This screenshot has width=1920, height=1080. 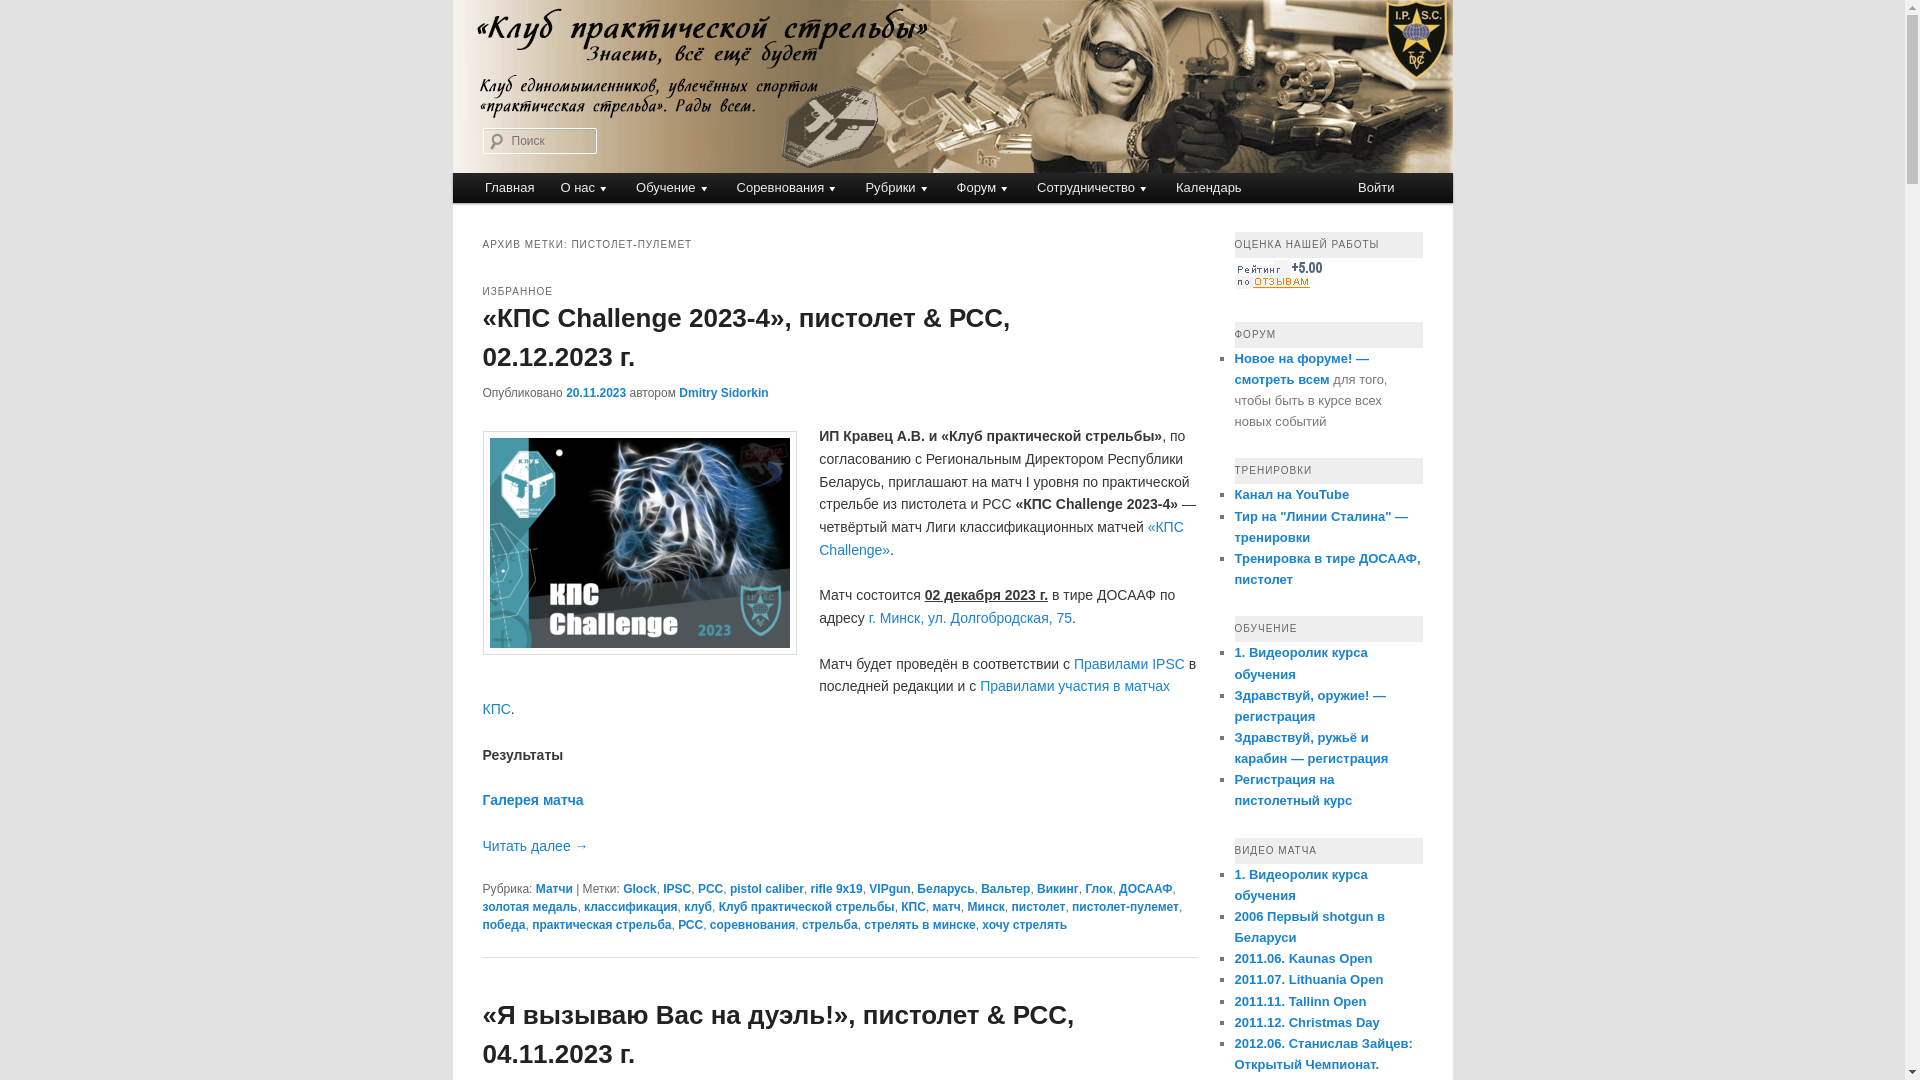 What do you see at coordinates (1300, 1002) in the screenshot?
I see `2011.11. Tallinn Open` at bounding box center [1300, 1002].